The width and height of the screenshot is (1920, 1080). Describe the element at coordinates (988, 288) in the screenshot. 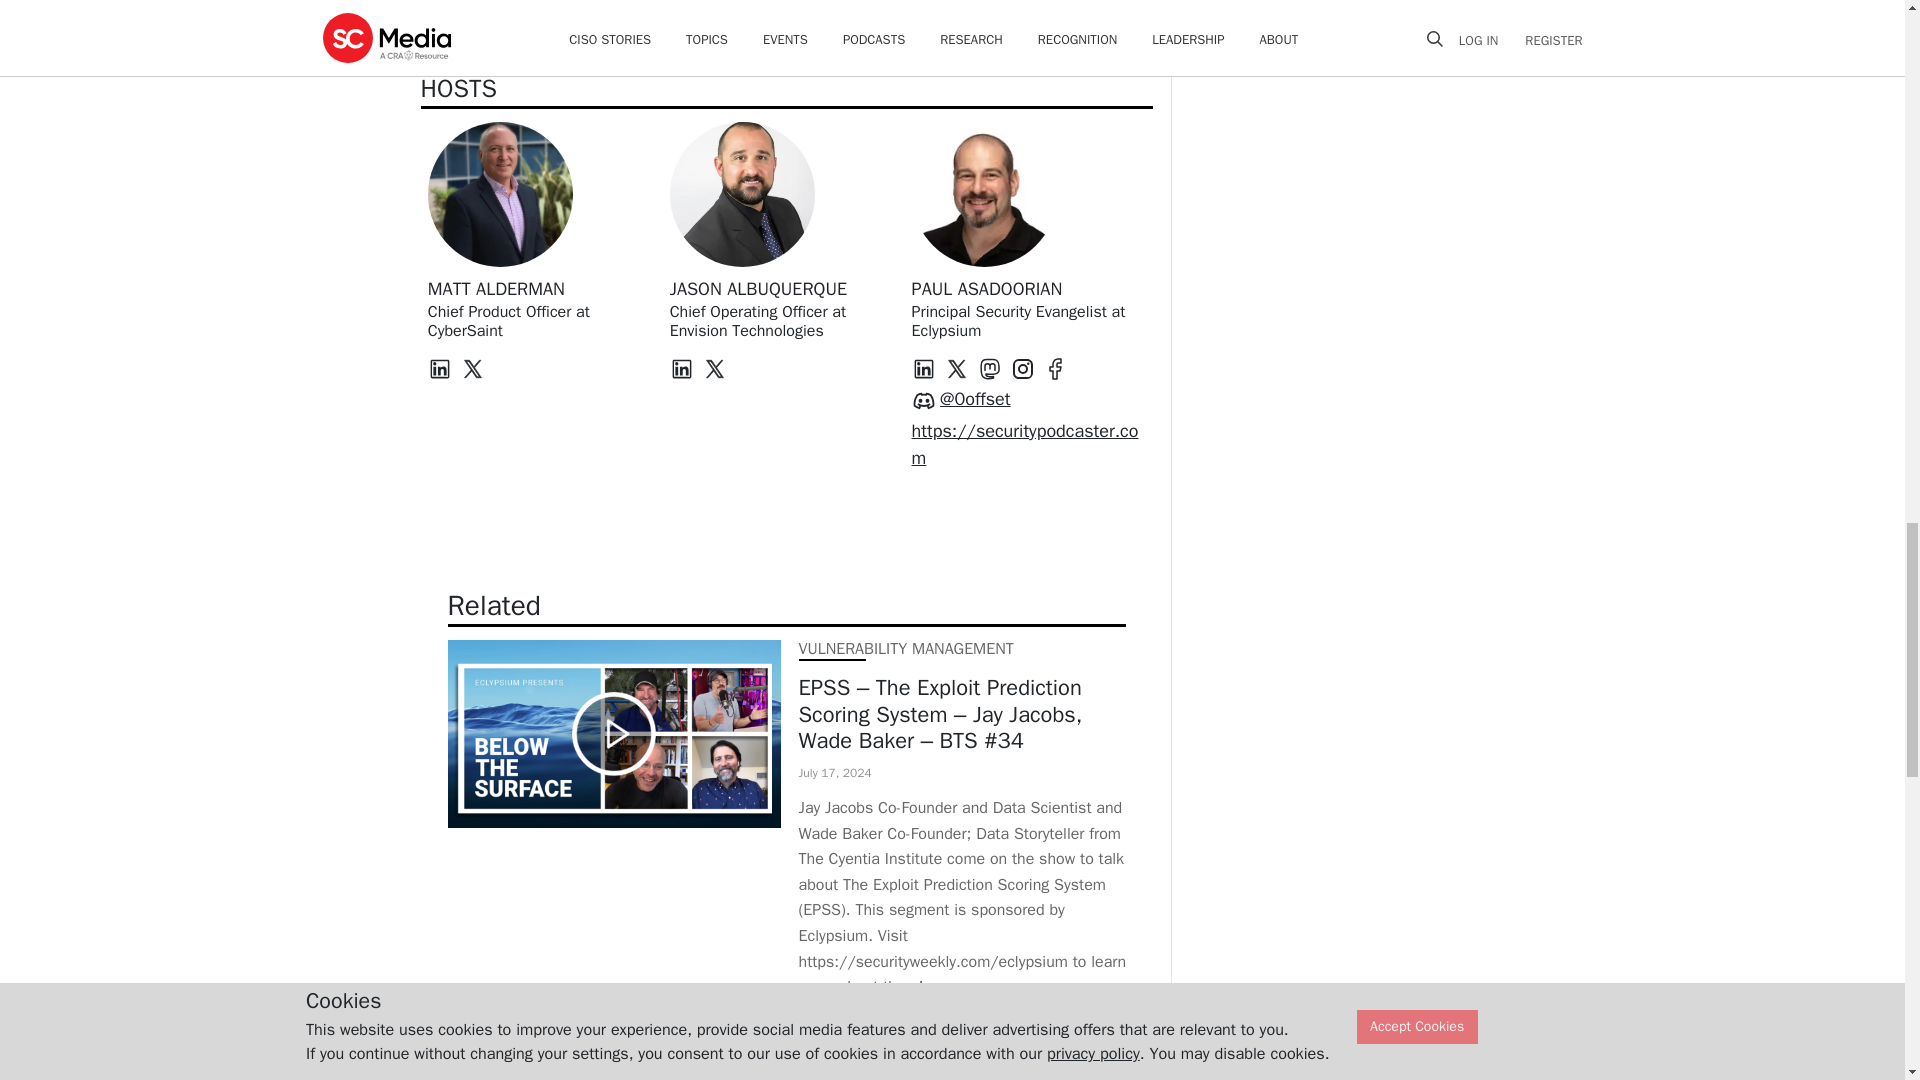

I see `PAUL ASADOORIAN` at that location.